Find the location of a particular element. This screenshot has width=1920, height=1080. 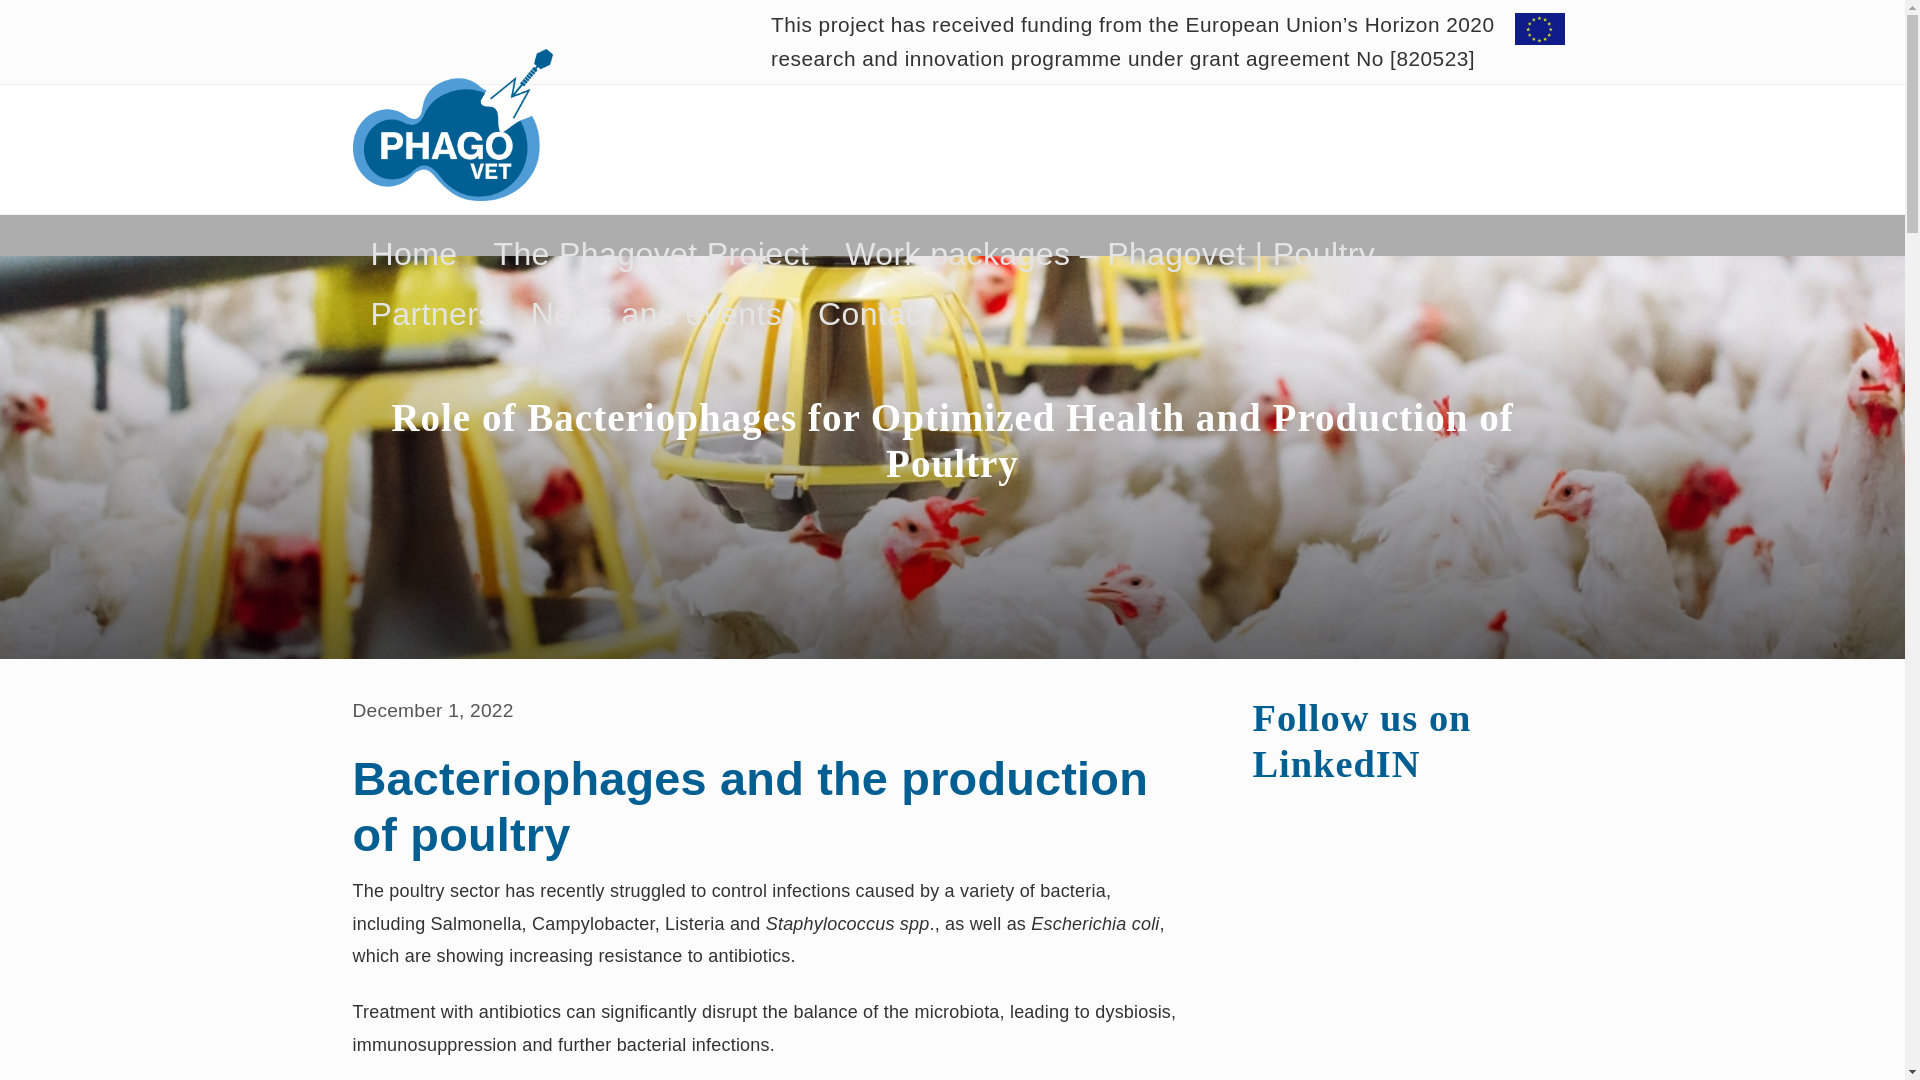

The Phagovet Project is located at coordinates (650, 254).